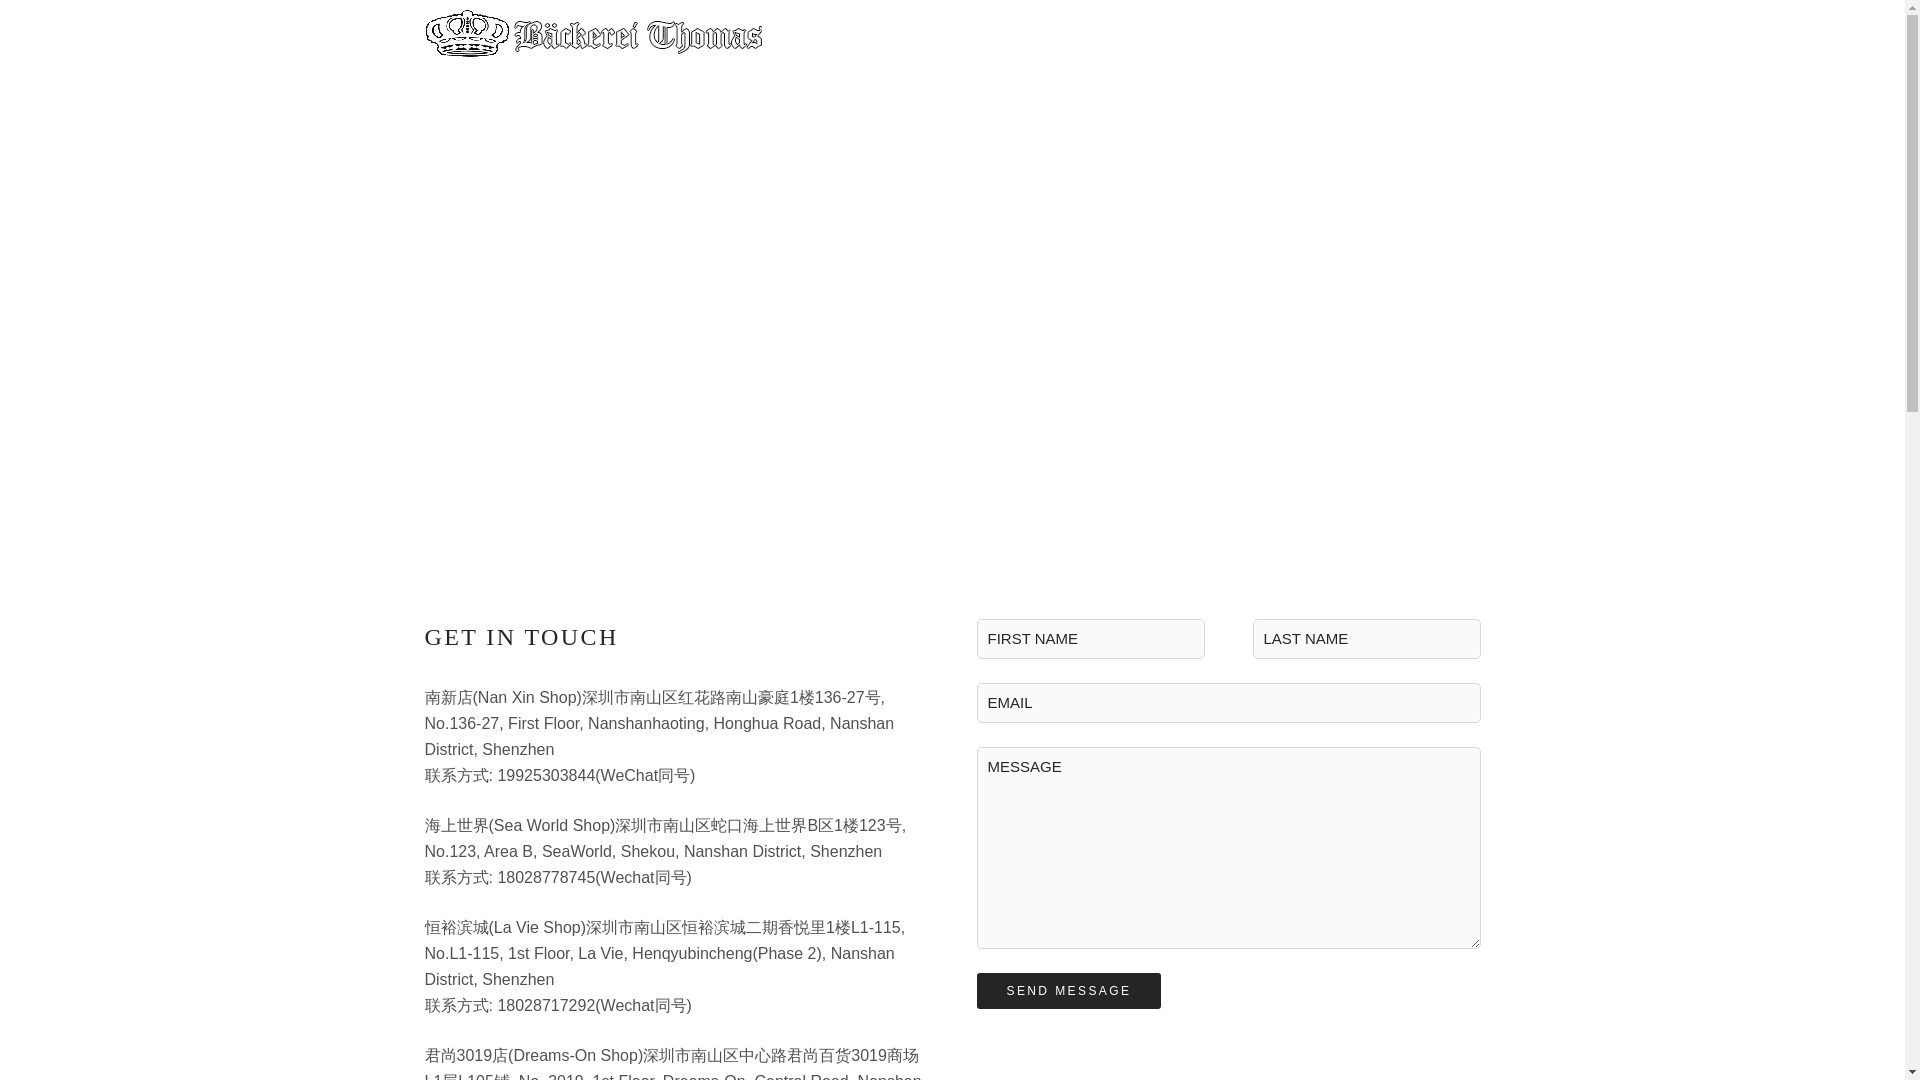 The image size is (1920, 1080). Describe the element at coordinates (1154, 34) in the screenshot. I see `Press` at that location.